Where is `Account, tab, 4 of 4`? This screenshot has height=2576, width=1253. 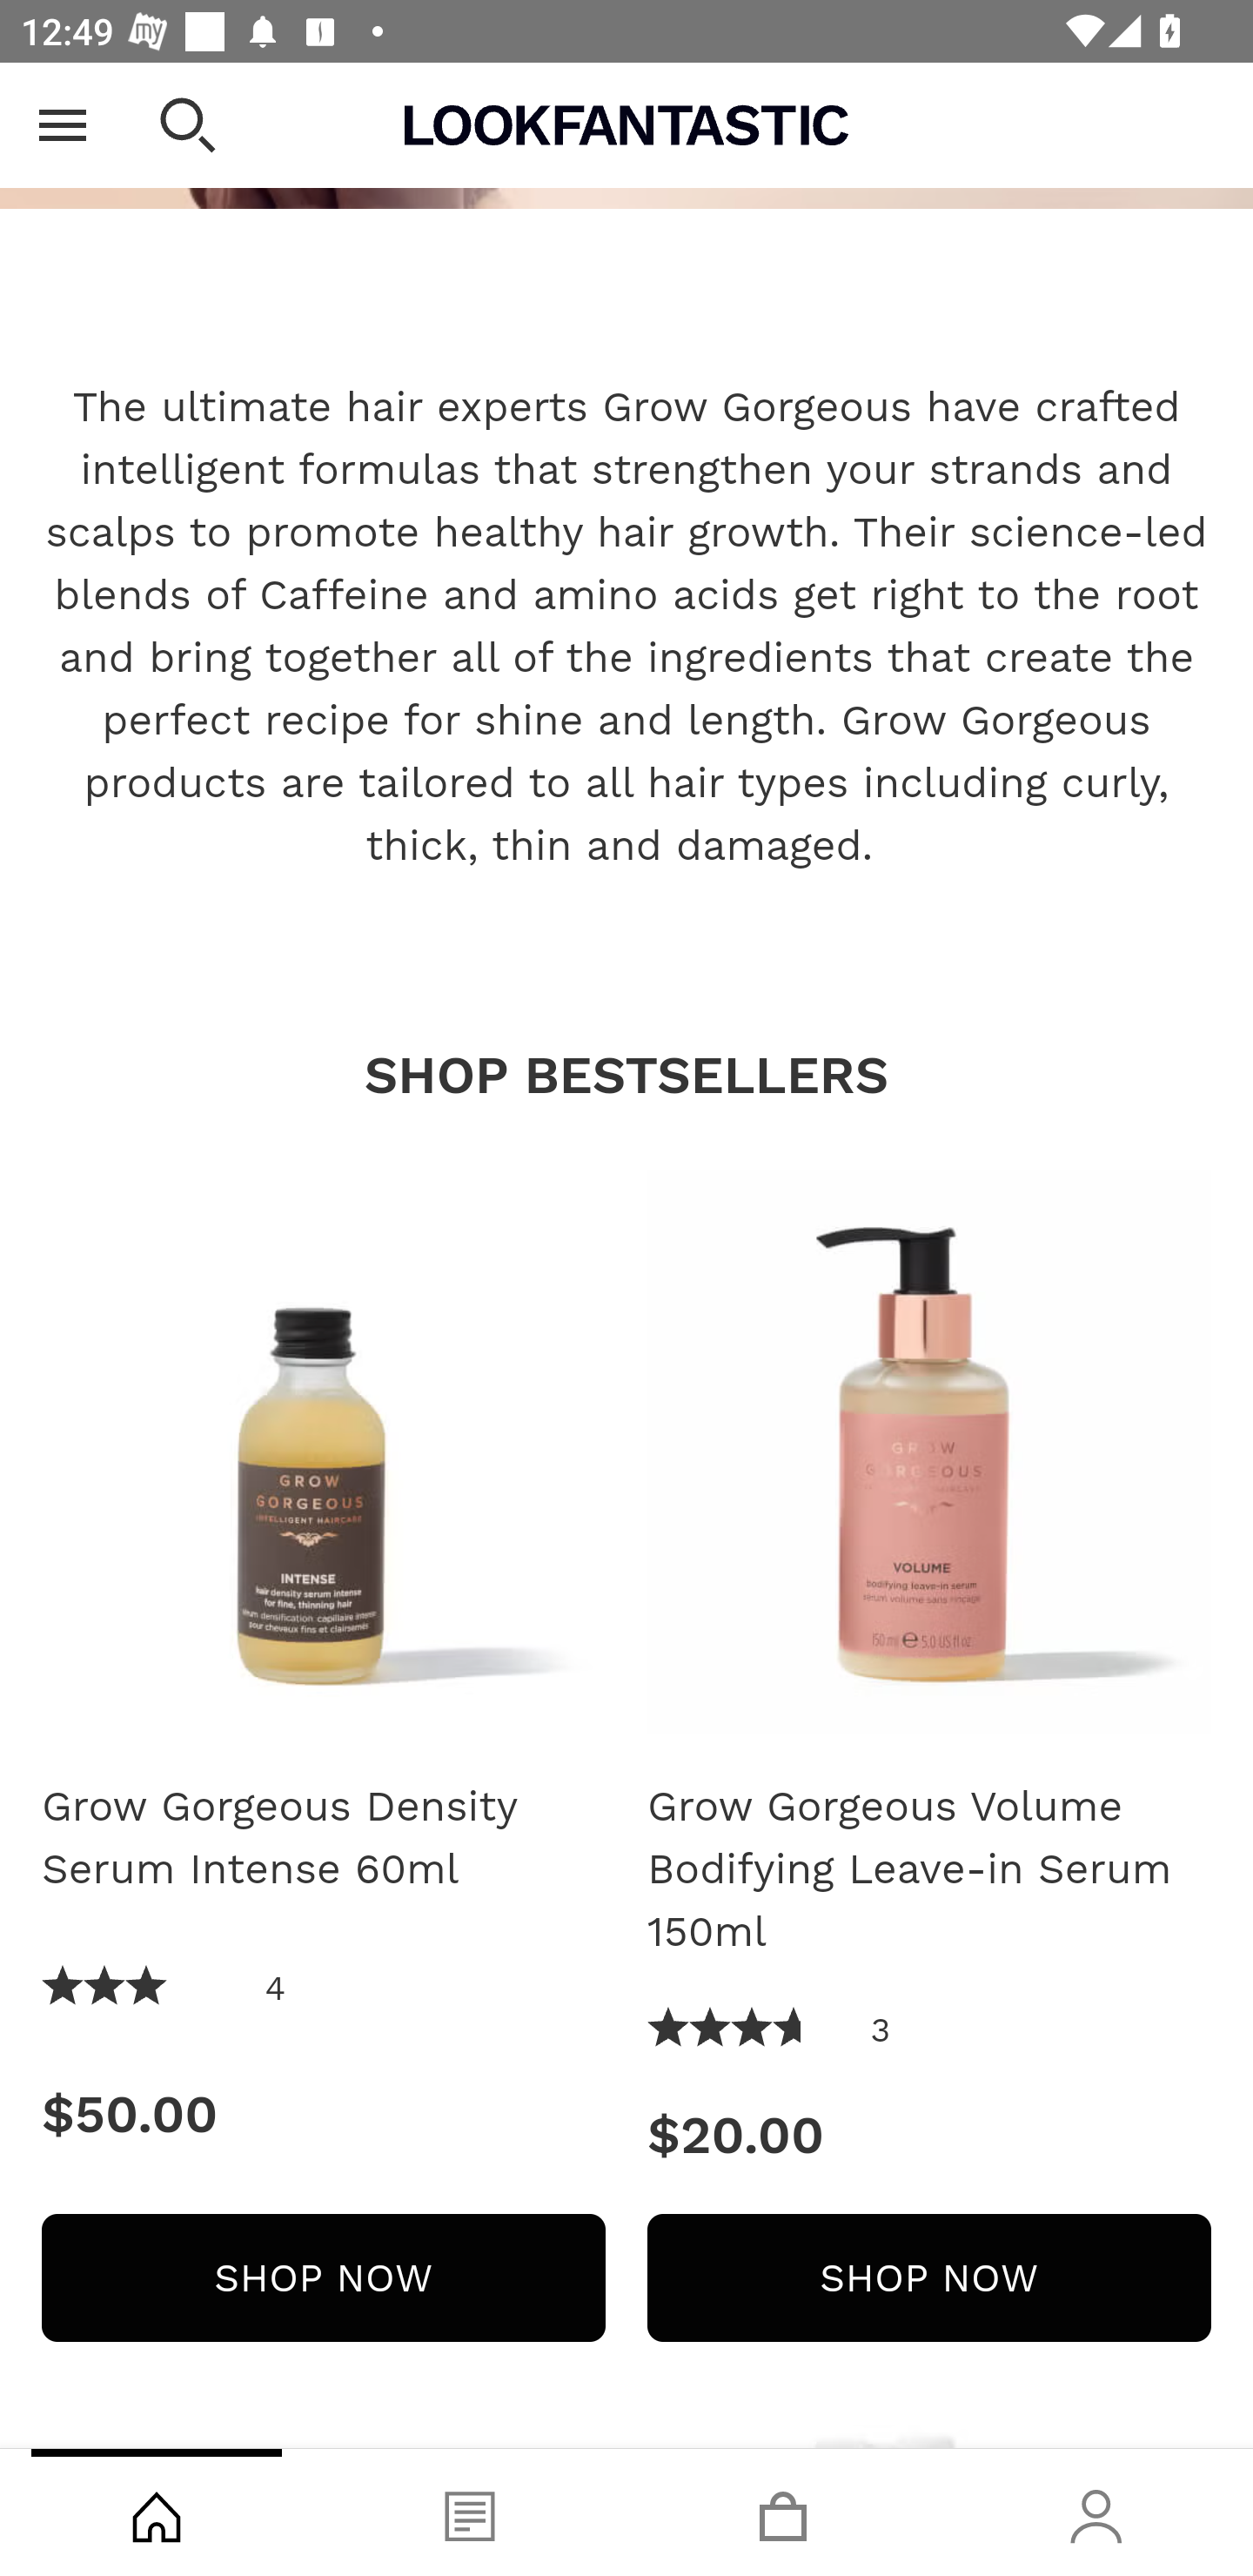
Account, tab, 4 of 4 is located at coordinates (1096, 2512).